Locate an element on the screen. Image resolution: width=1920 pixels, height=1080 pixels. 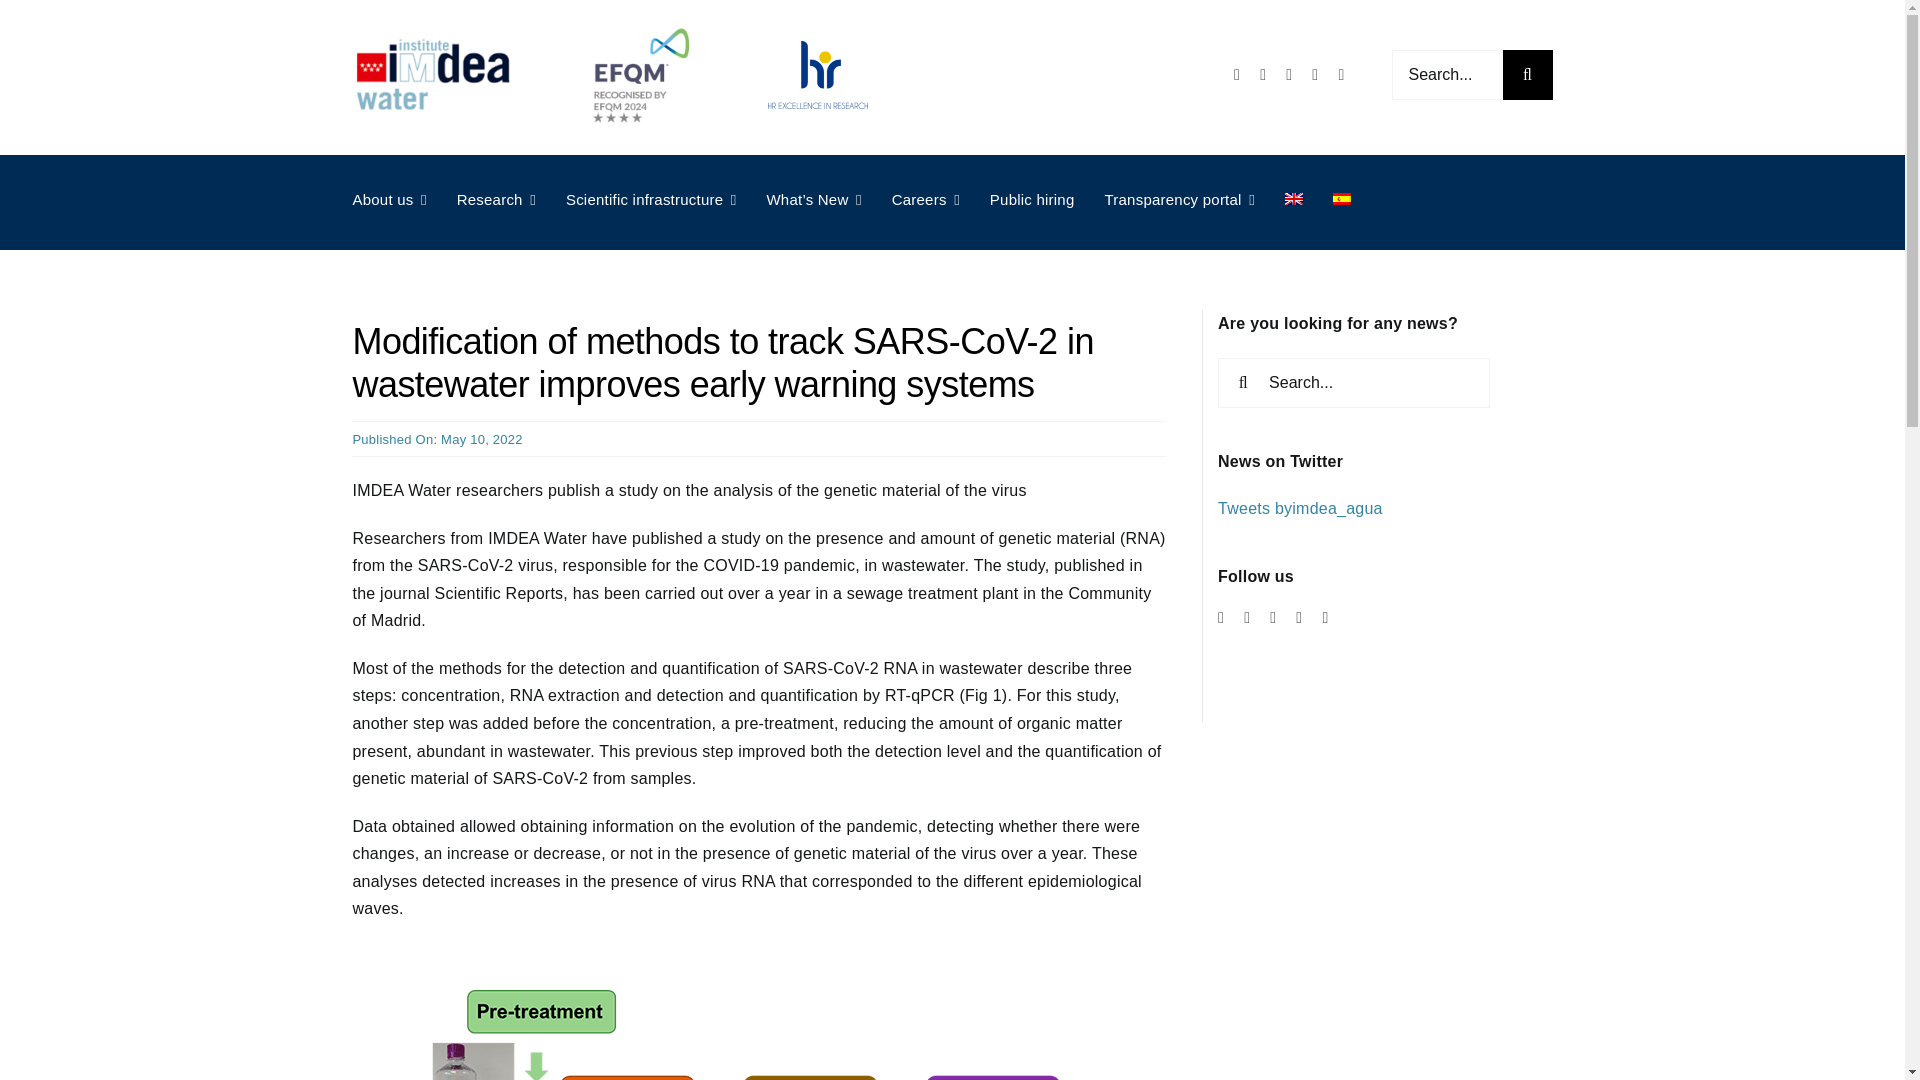
About us is located at coordinates (388, 200).